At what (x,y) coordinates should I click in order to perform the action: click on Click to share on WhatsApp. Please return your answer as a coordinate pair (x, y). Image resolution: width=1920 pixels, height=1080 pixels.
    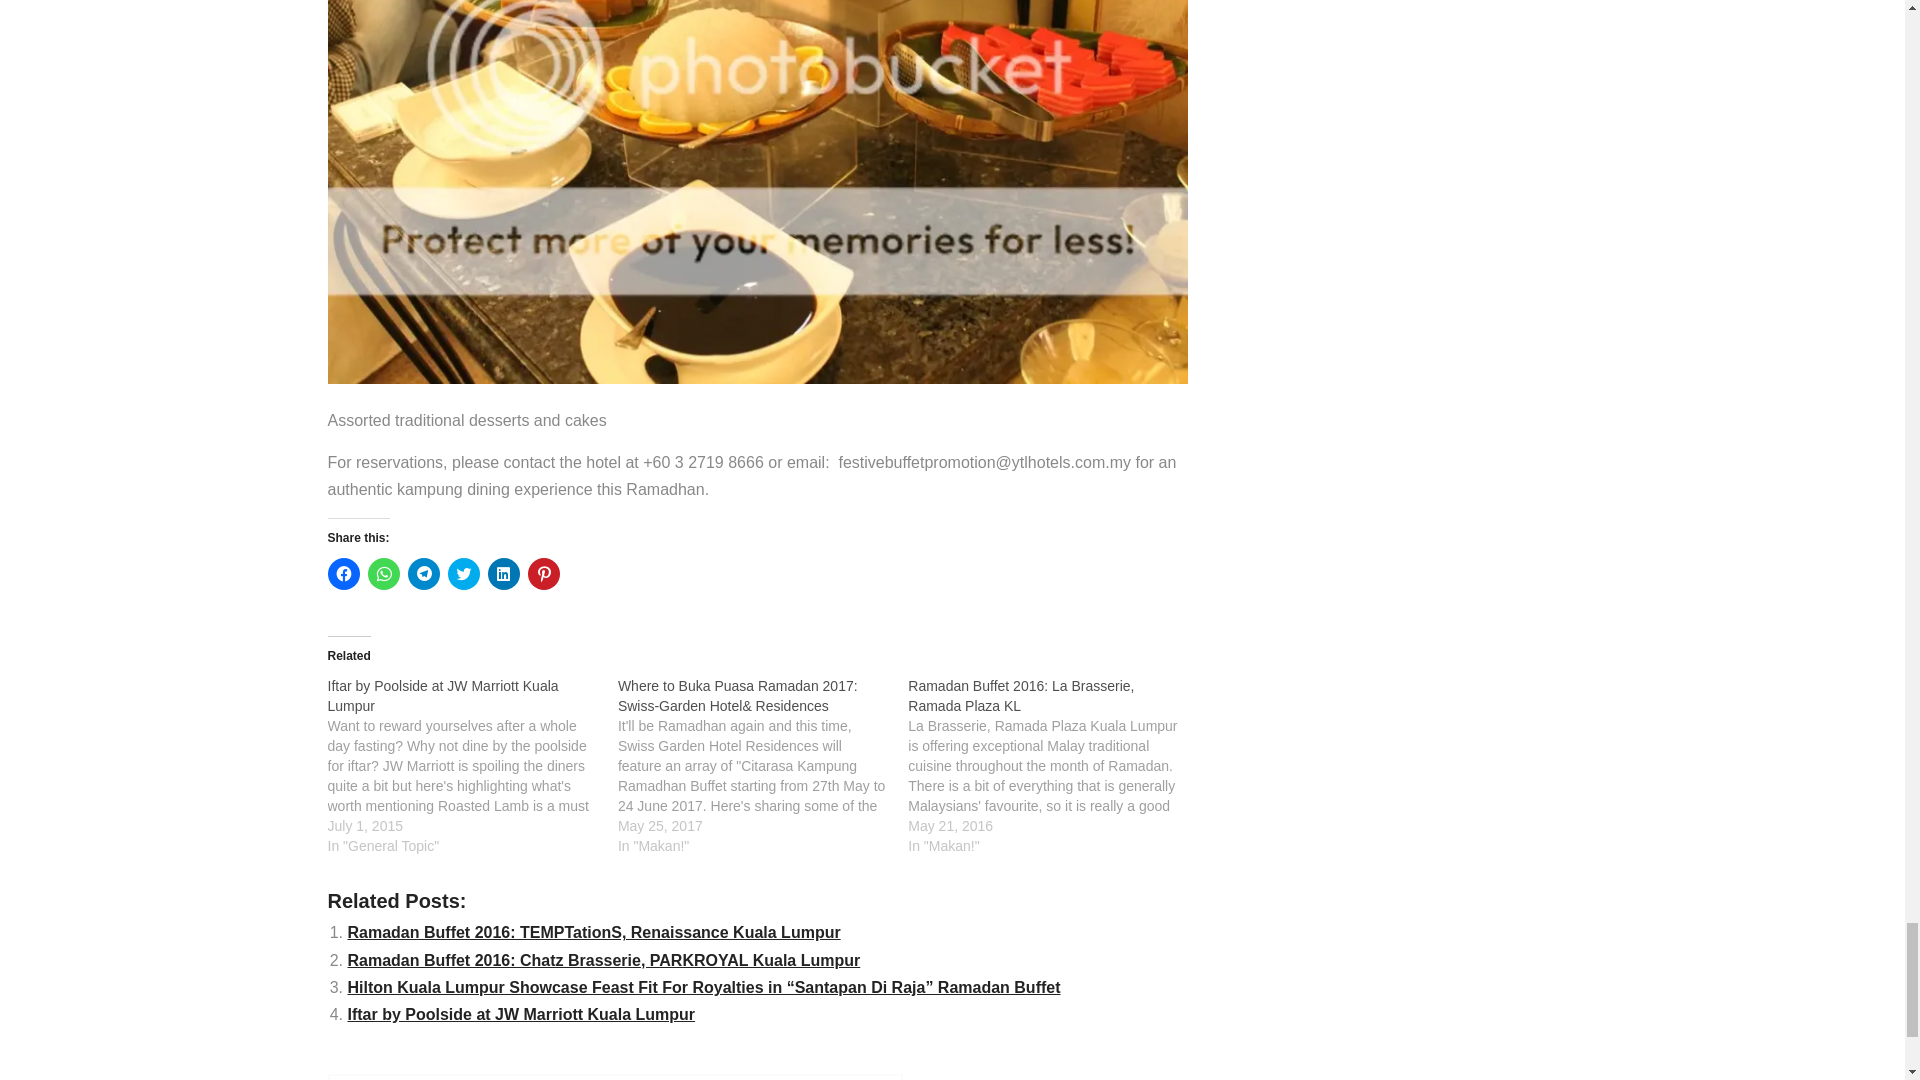
    Looking at the image, I should click on (384, 574).